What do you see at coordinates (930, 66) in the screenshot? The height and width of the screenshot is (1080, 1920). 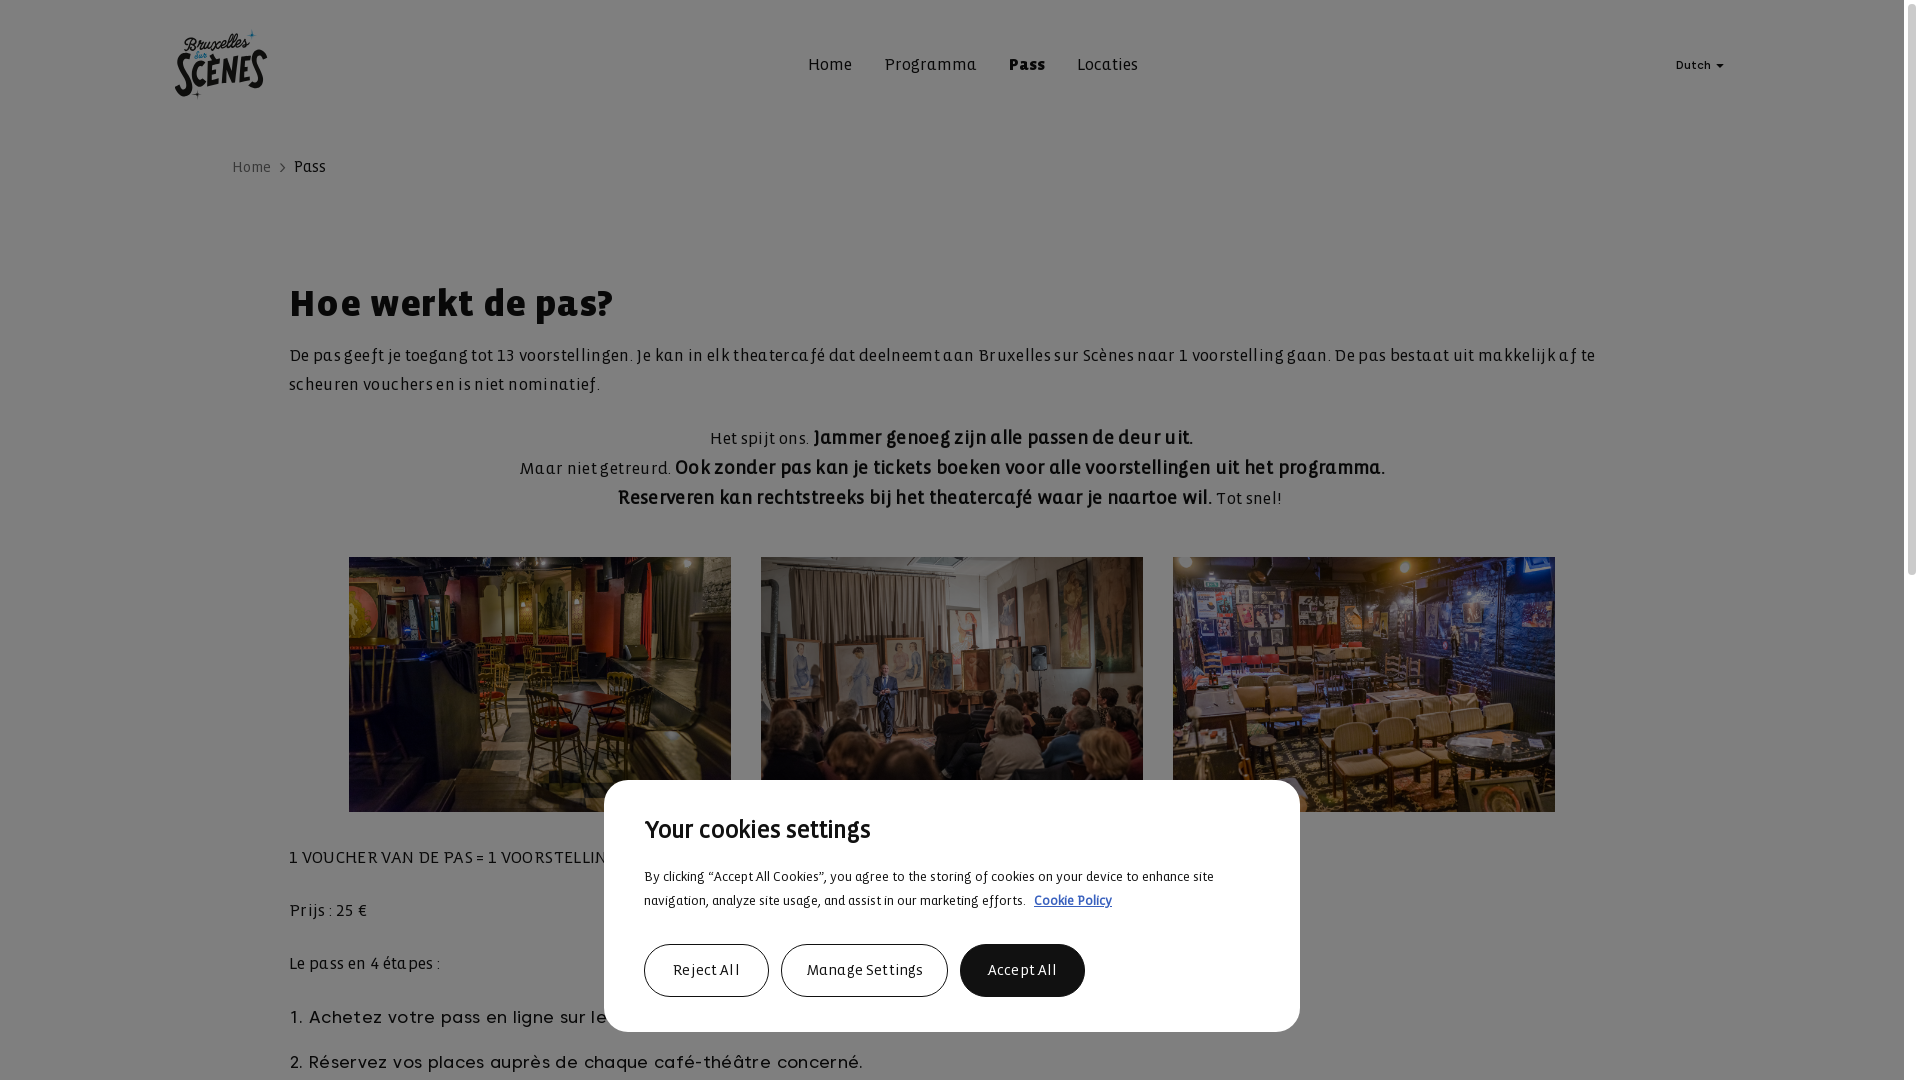 I see `Programma` at bounding box center [930, 66].